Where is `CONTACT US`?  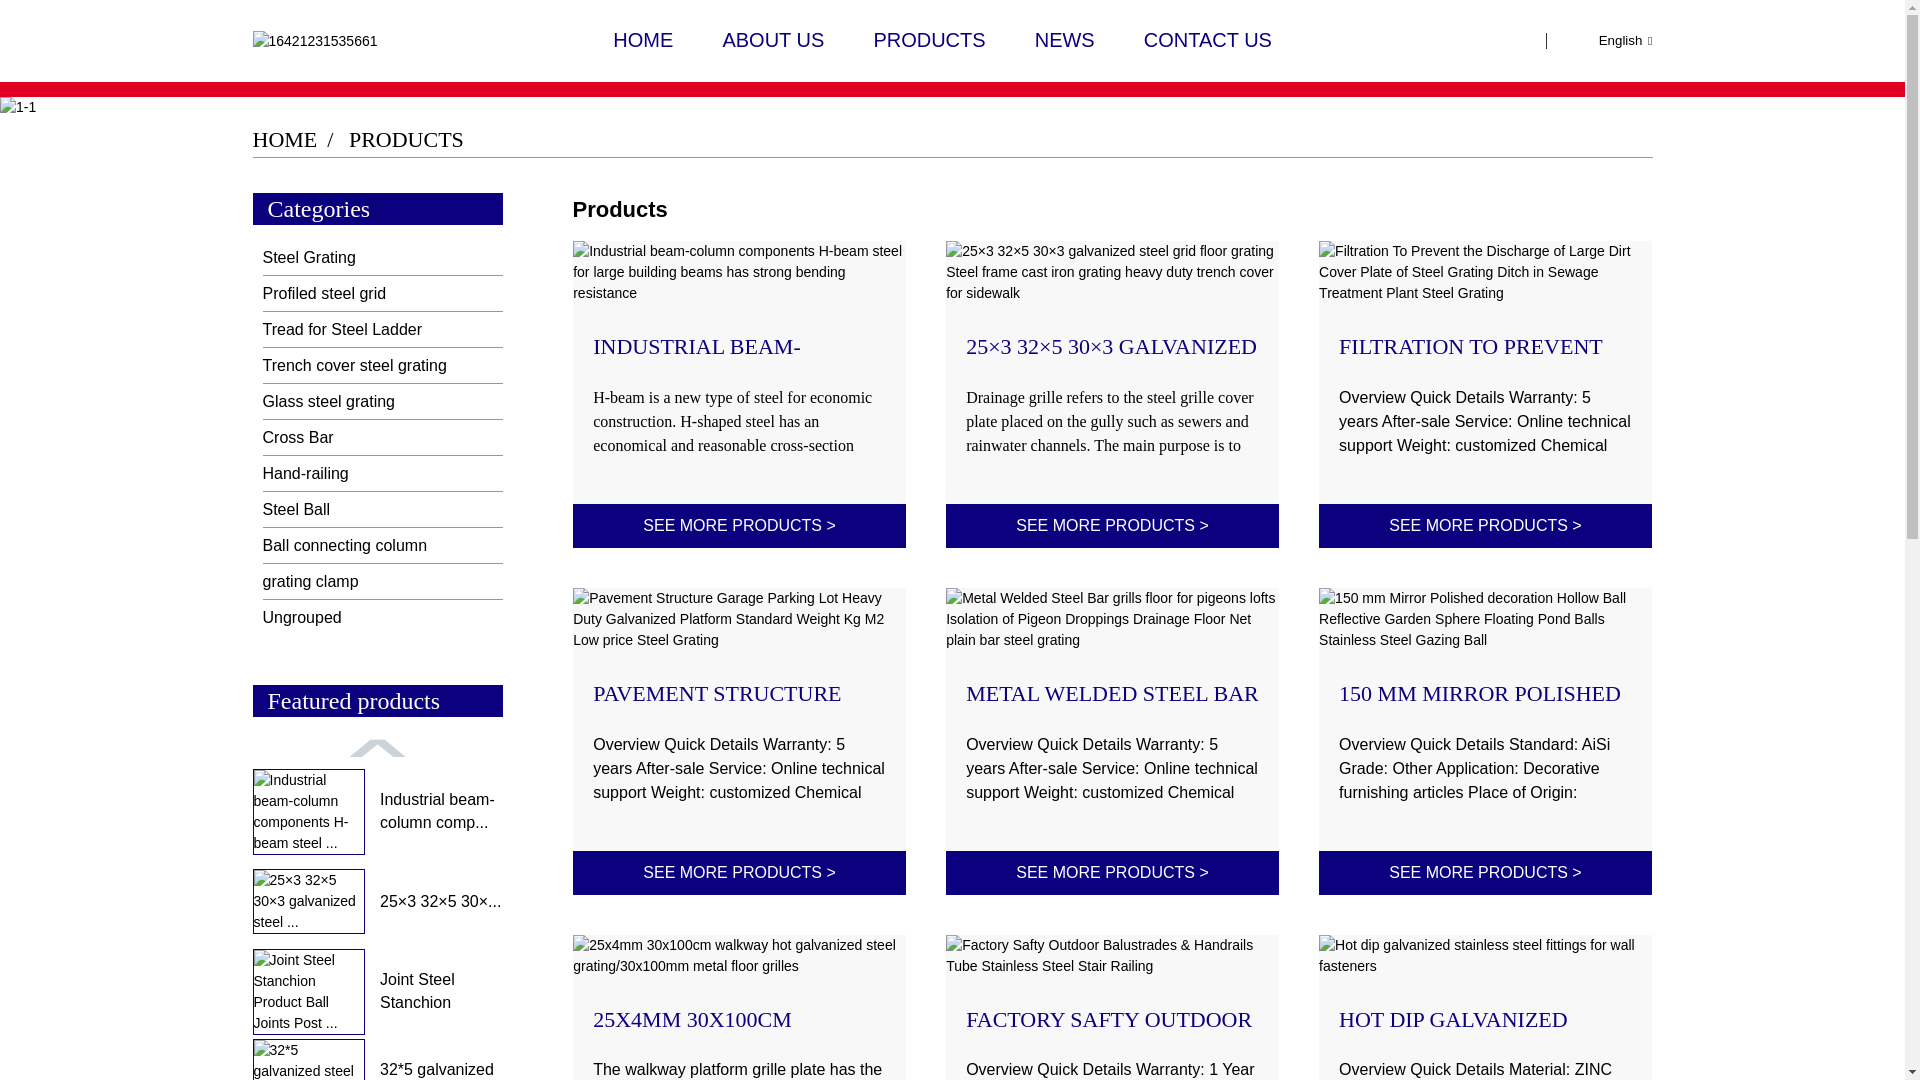
CONTACT US is located at coordinates (1208, 40).